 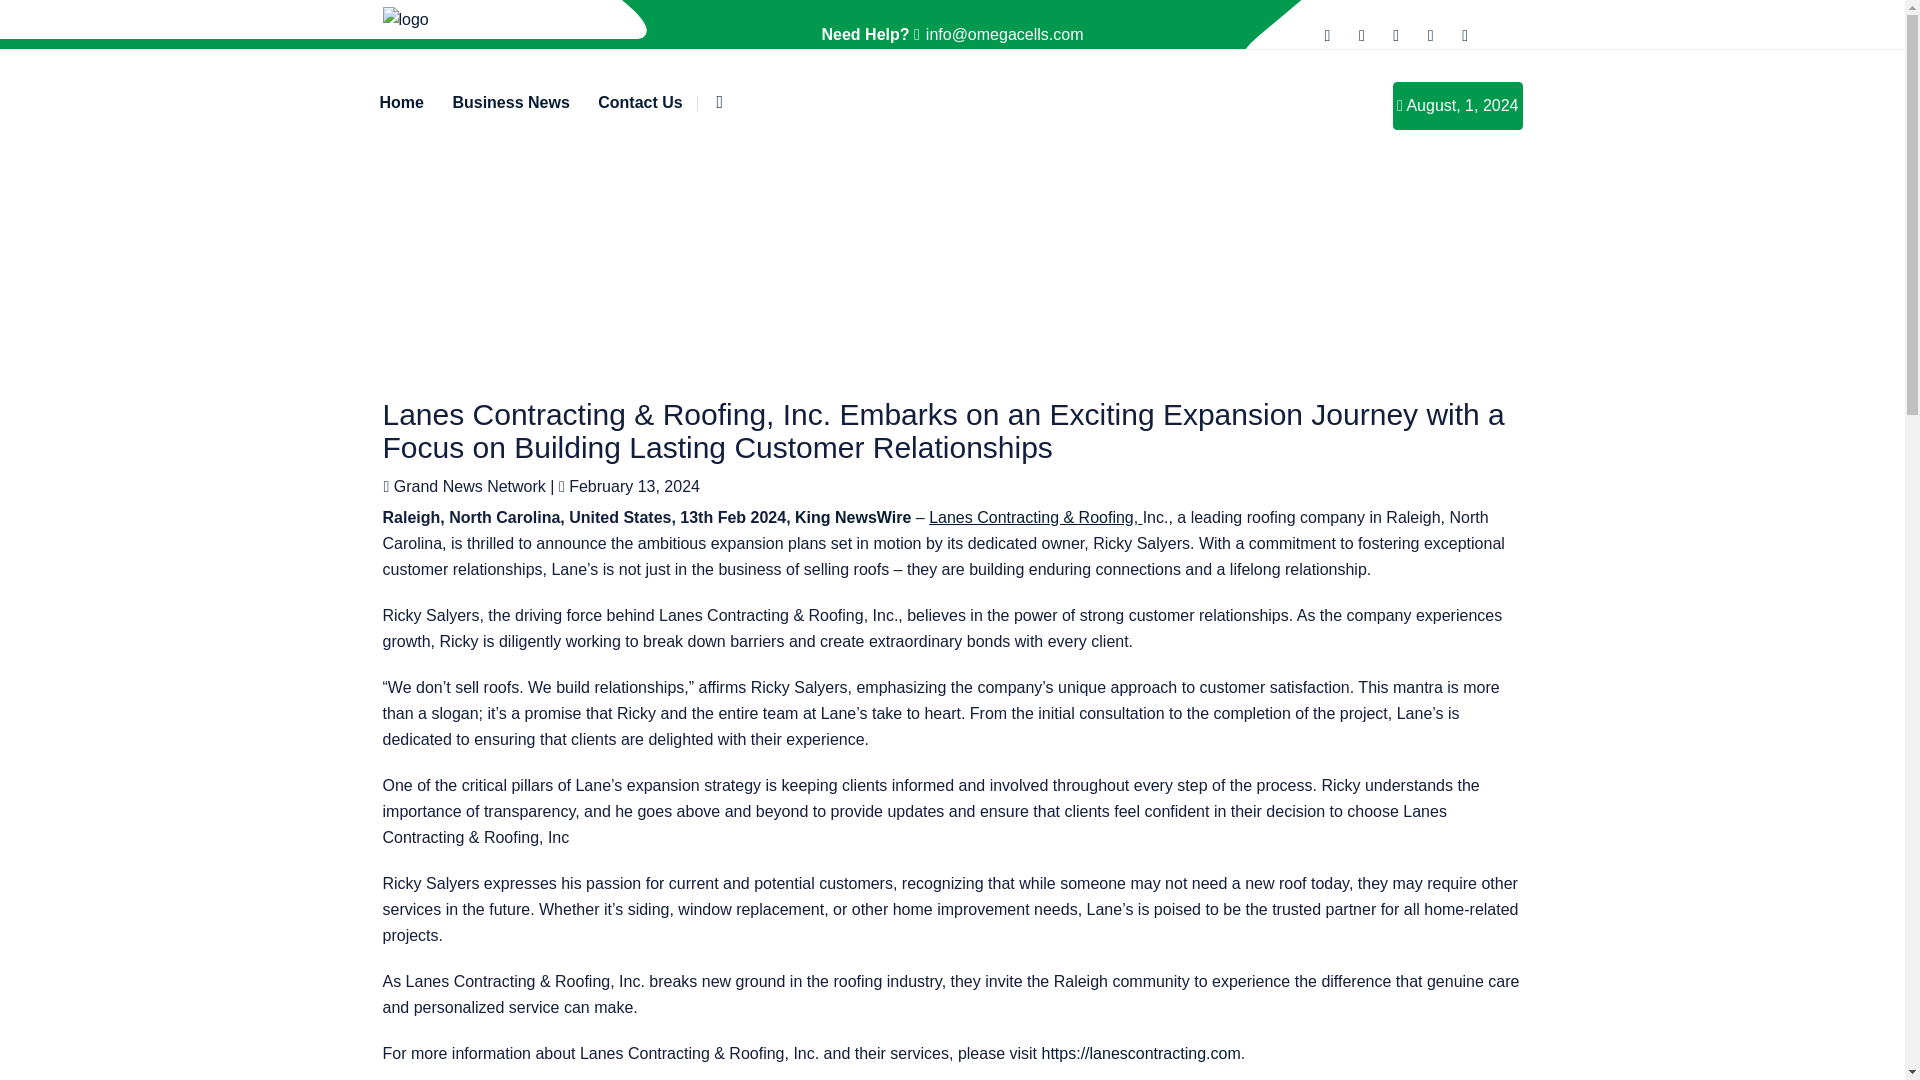 I want to click on Contact Us, so click(x=639, y=102).